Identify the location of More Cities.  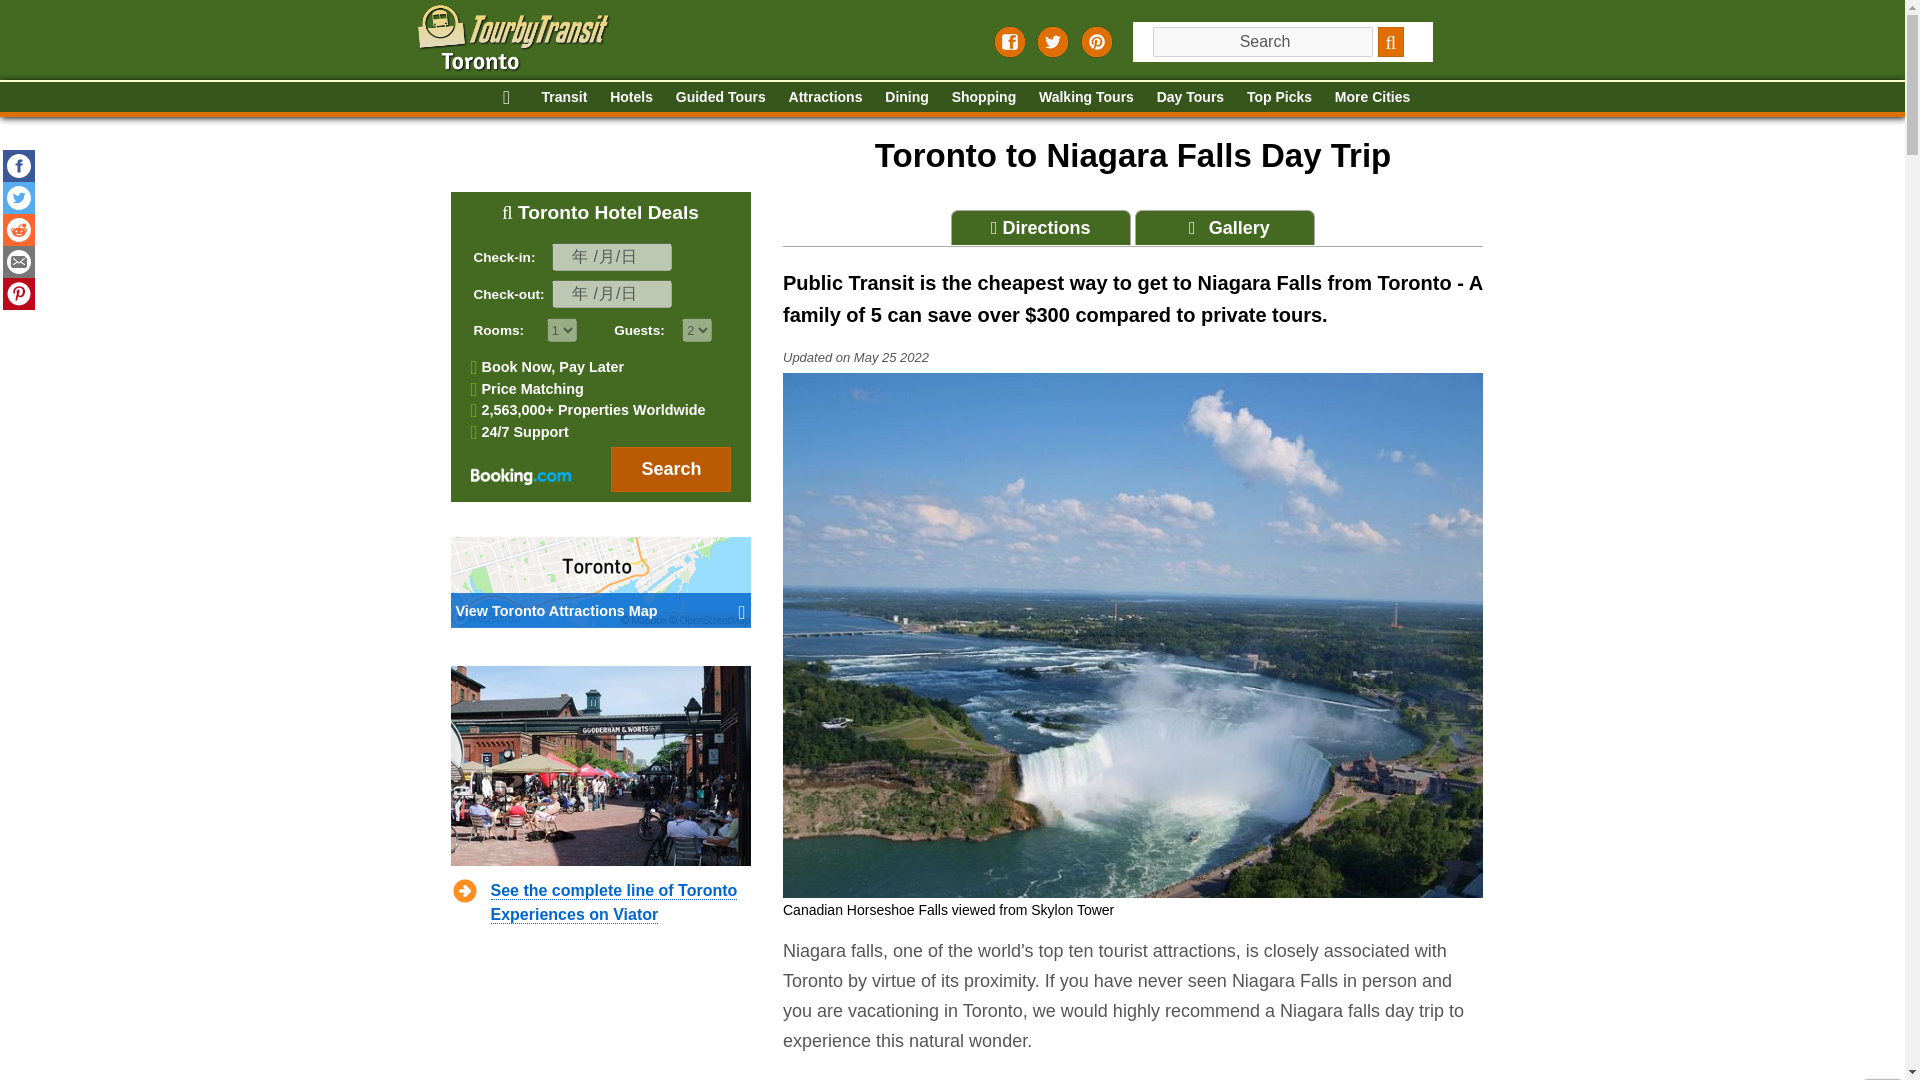
(1372, 97).